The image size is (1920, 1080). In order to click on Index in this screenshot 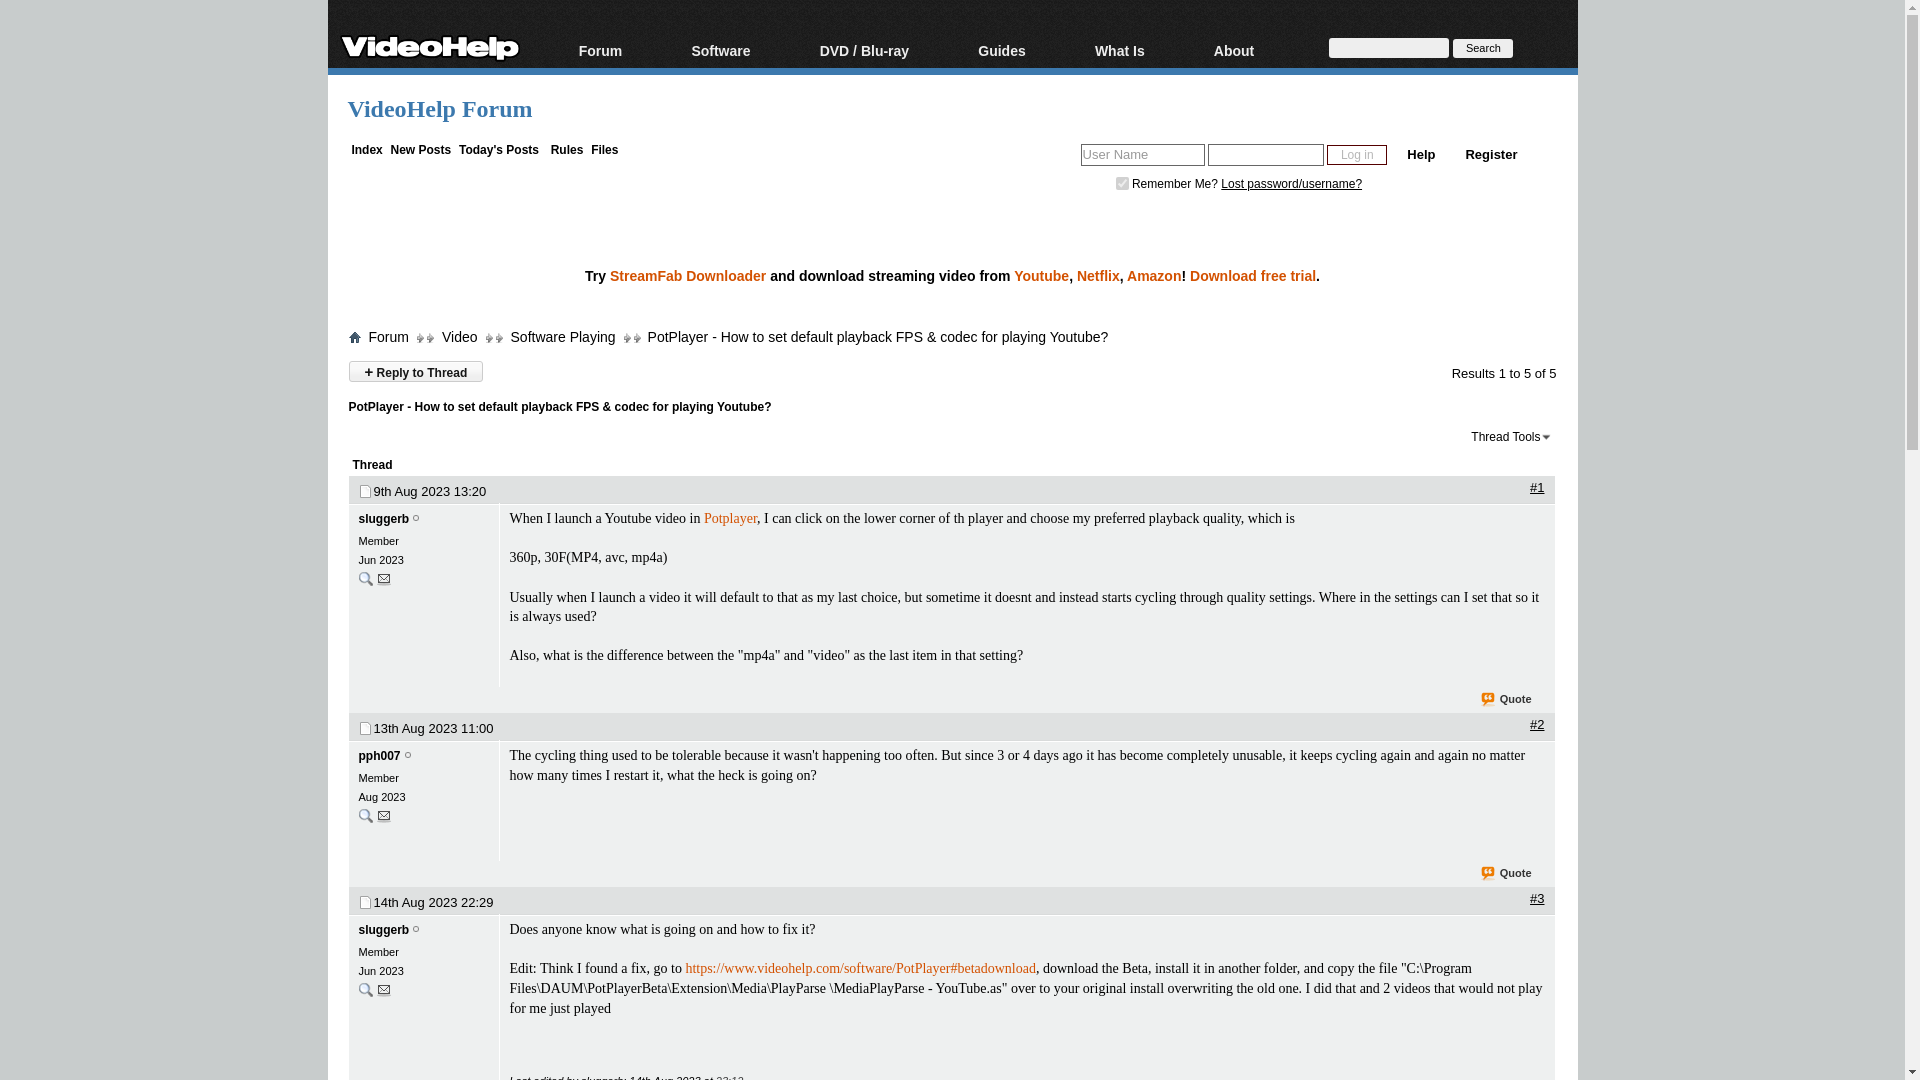, I will do `click(366, 149)`.